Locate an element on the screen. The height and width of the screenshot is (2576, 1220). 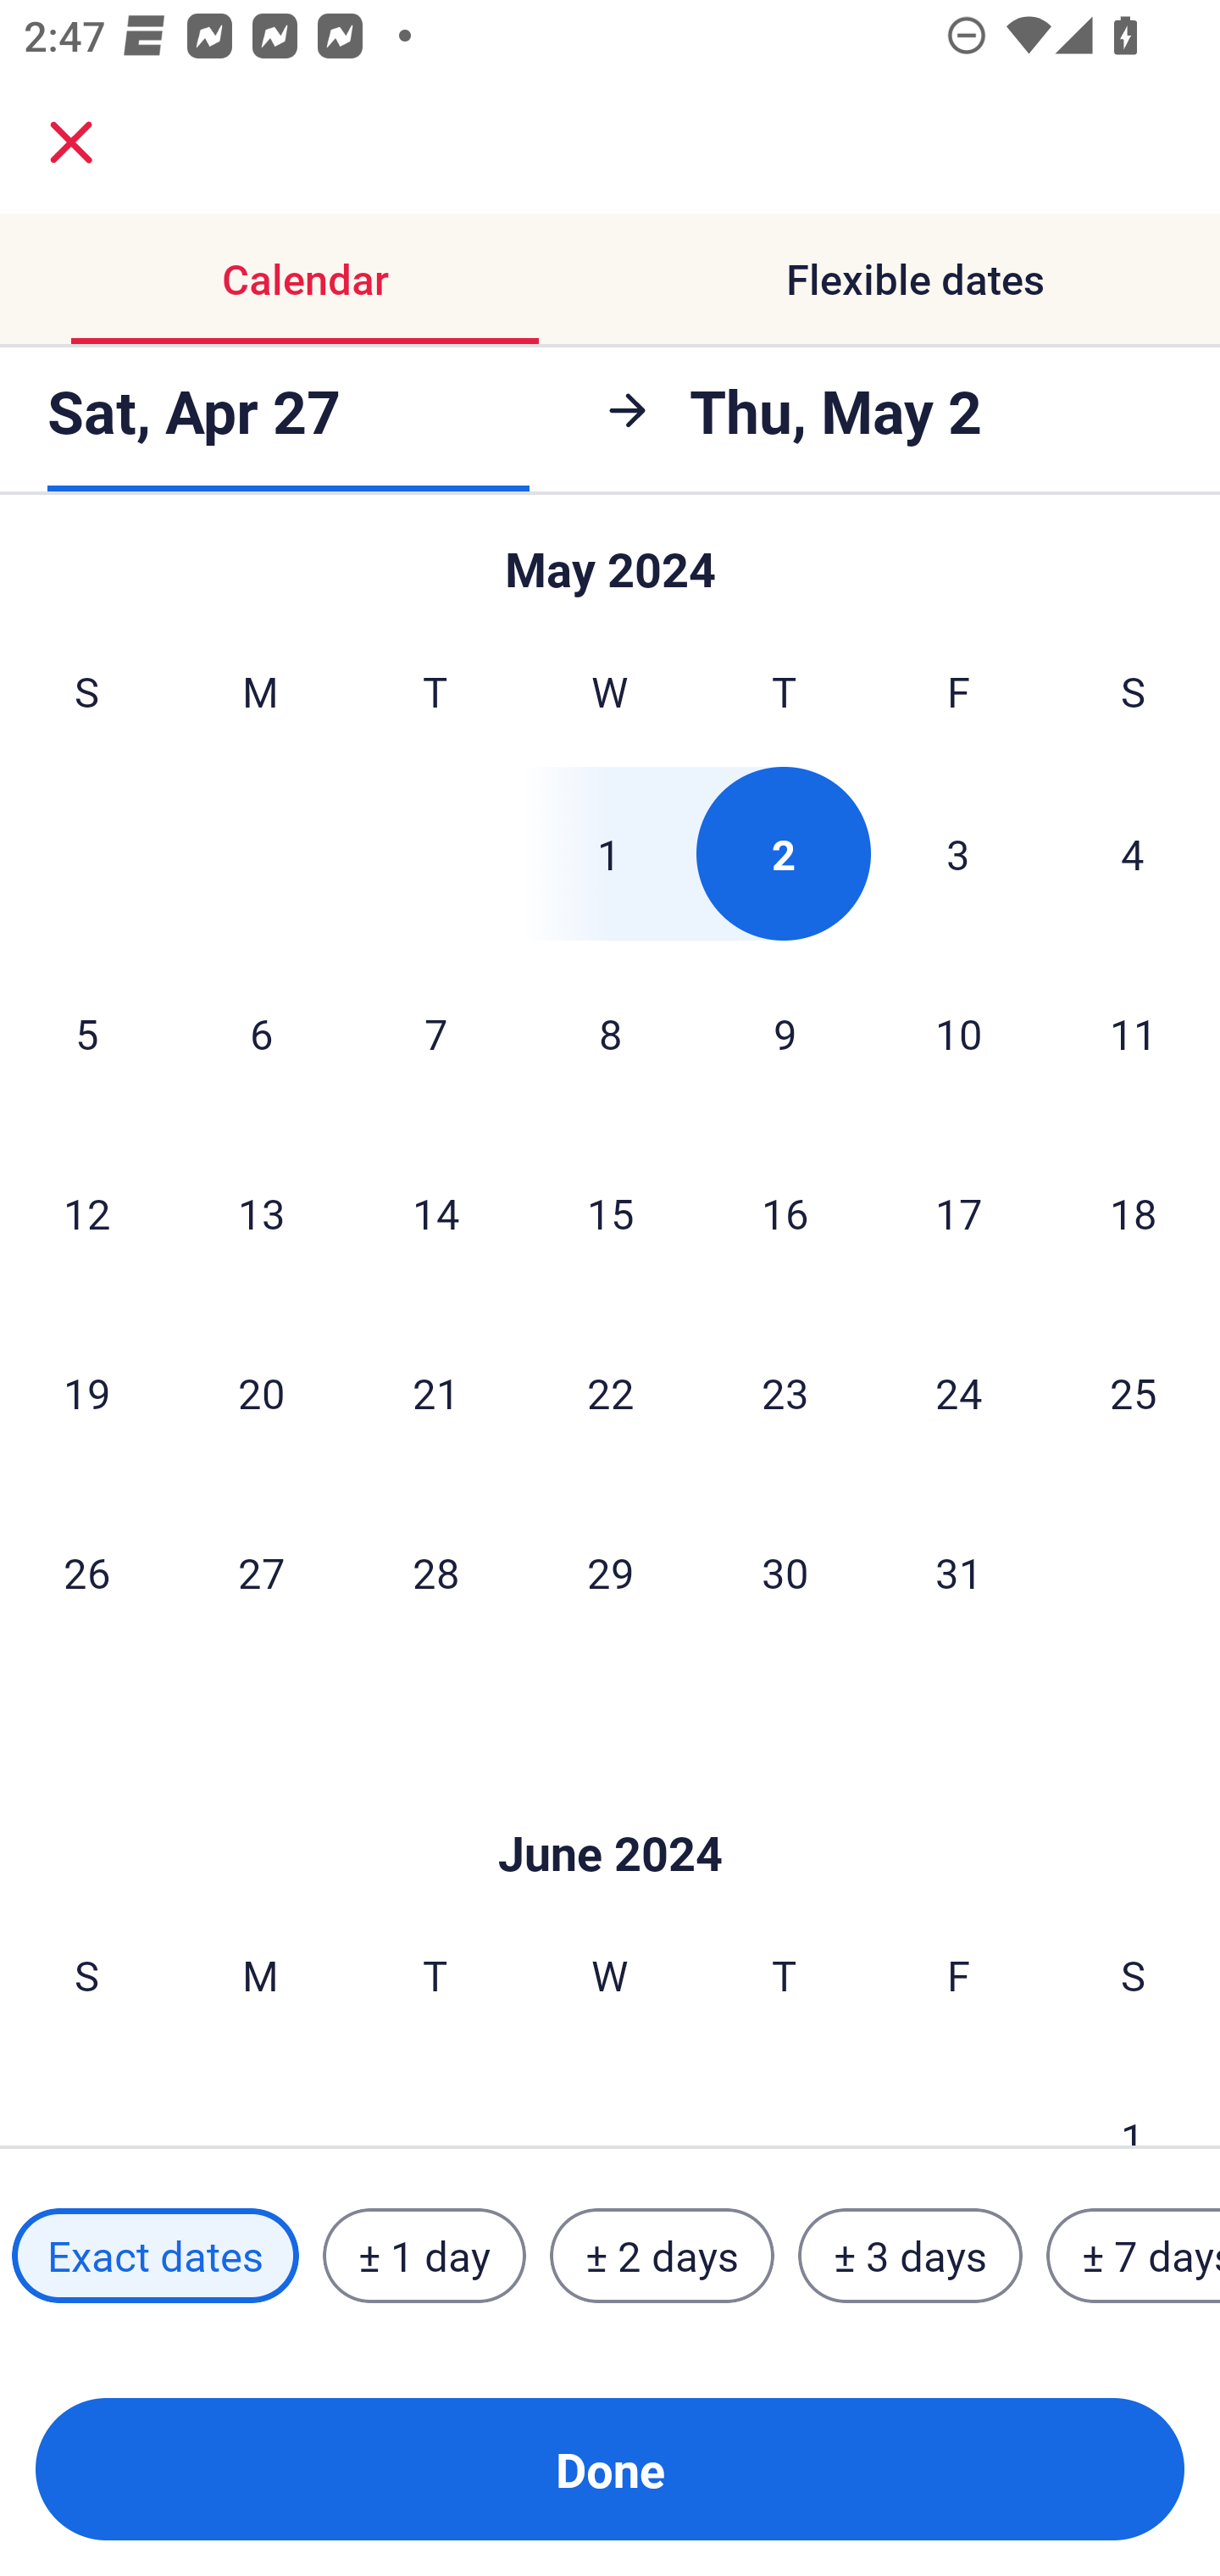
30 Thursday, May 30, 2024 is located at coordinates (785, 1573).